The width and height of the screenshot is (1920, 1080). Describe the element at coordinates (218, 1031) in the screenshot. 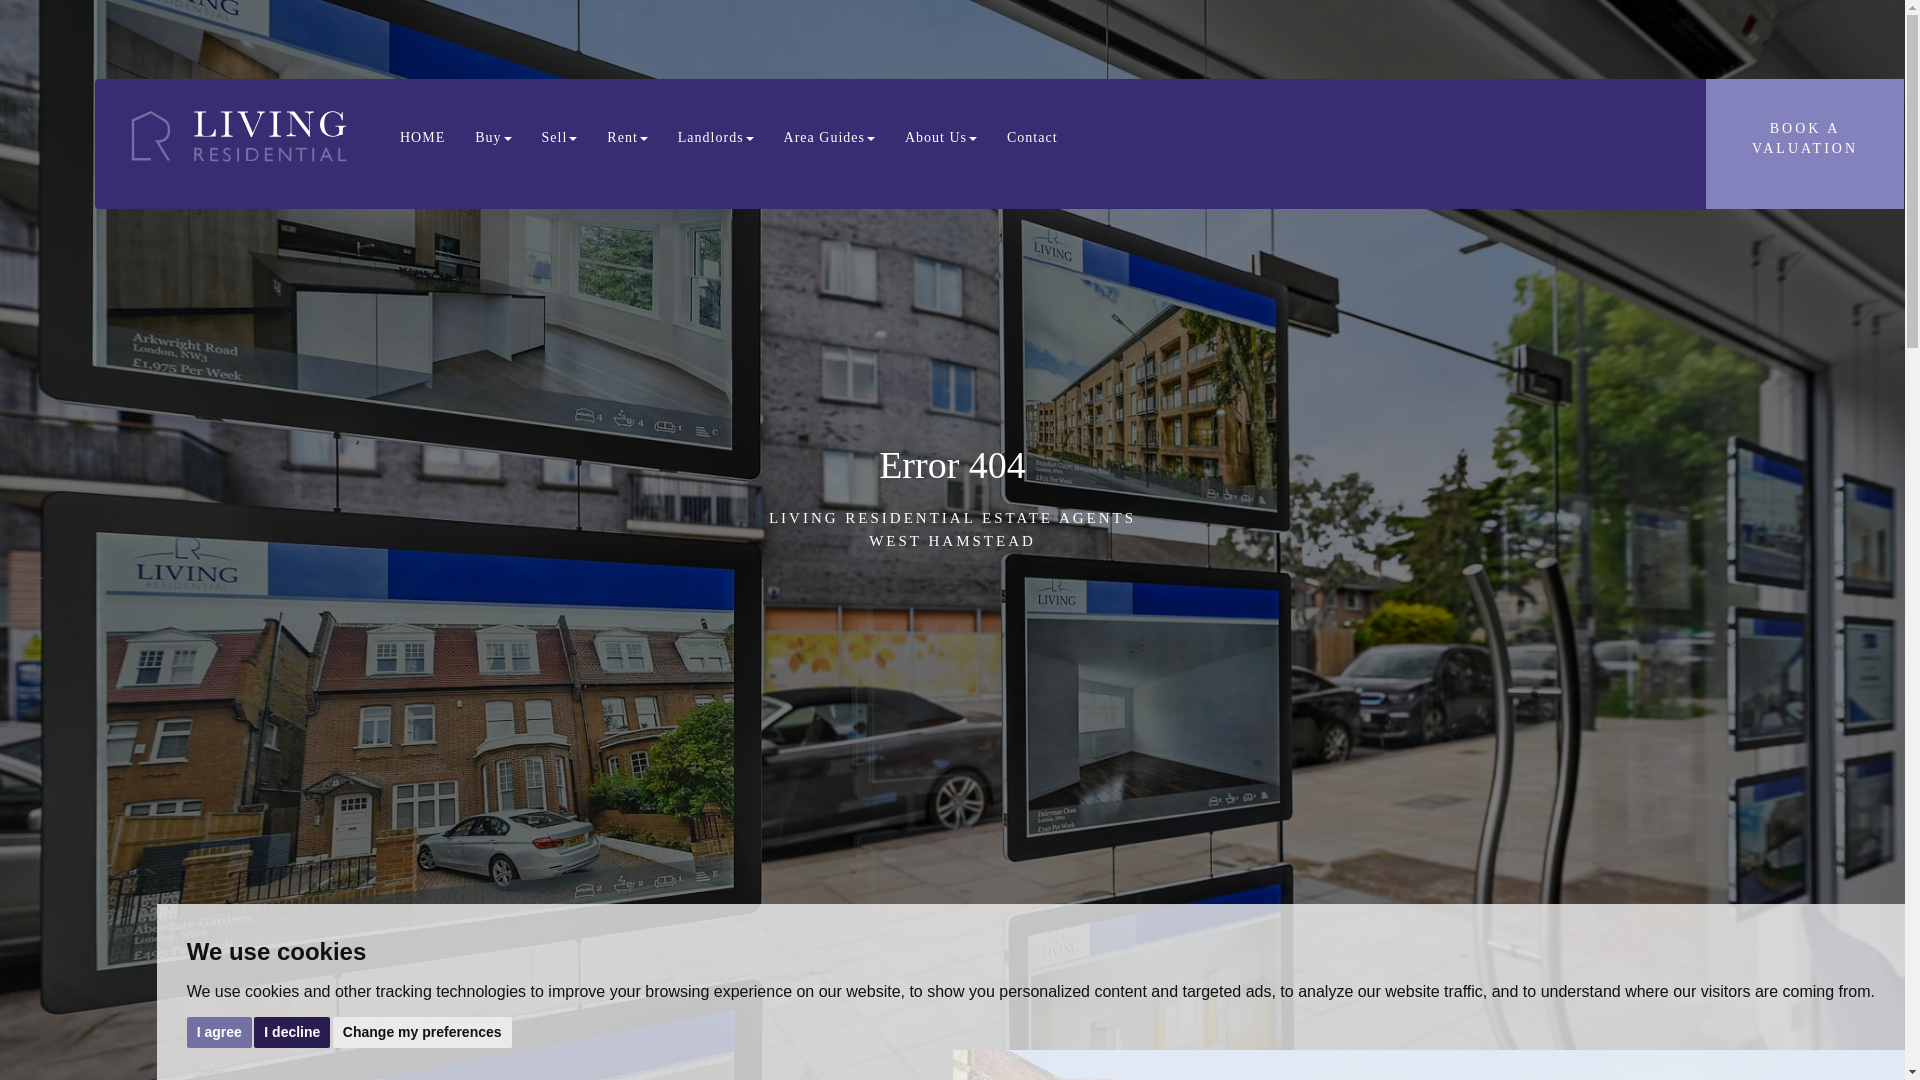

I see `I agree` at that location.